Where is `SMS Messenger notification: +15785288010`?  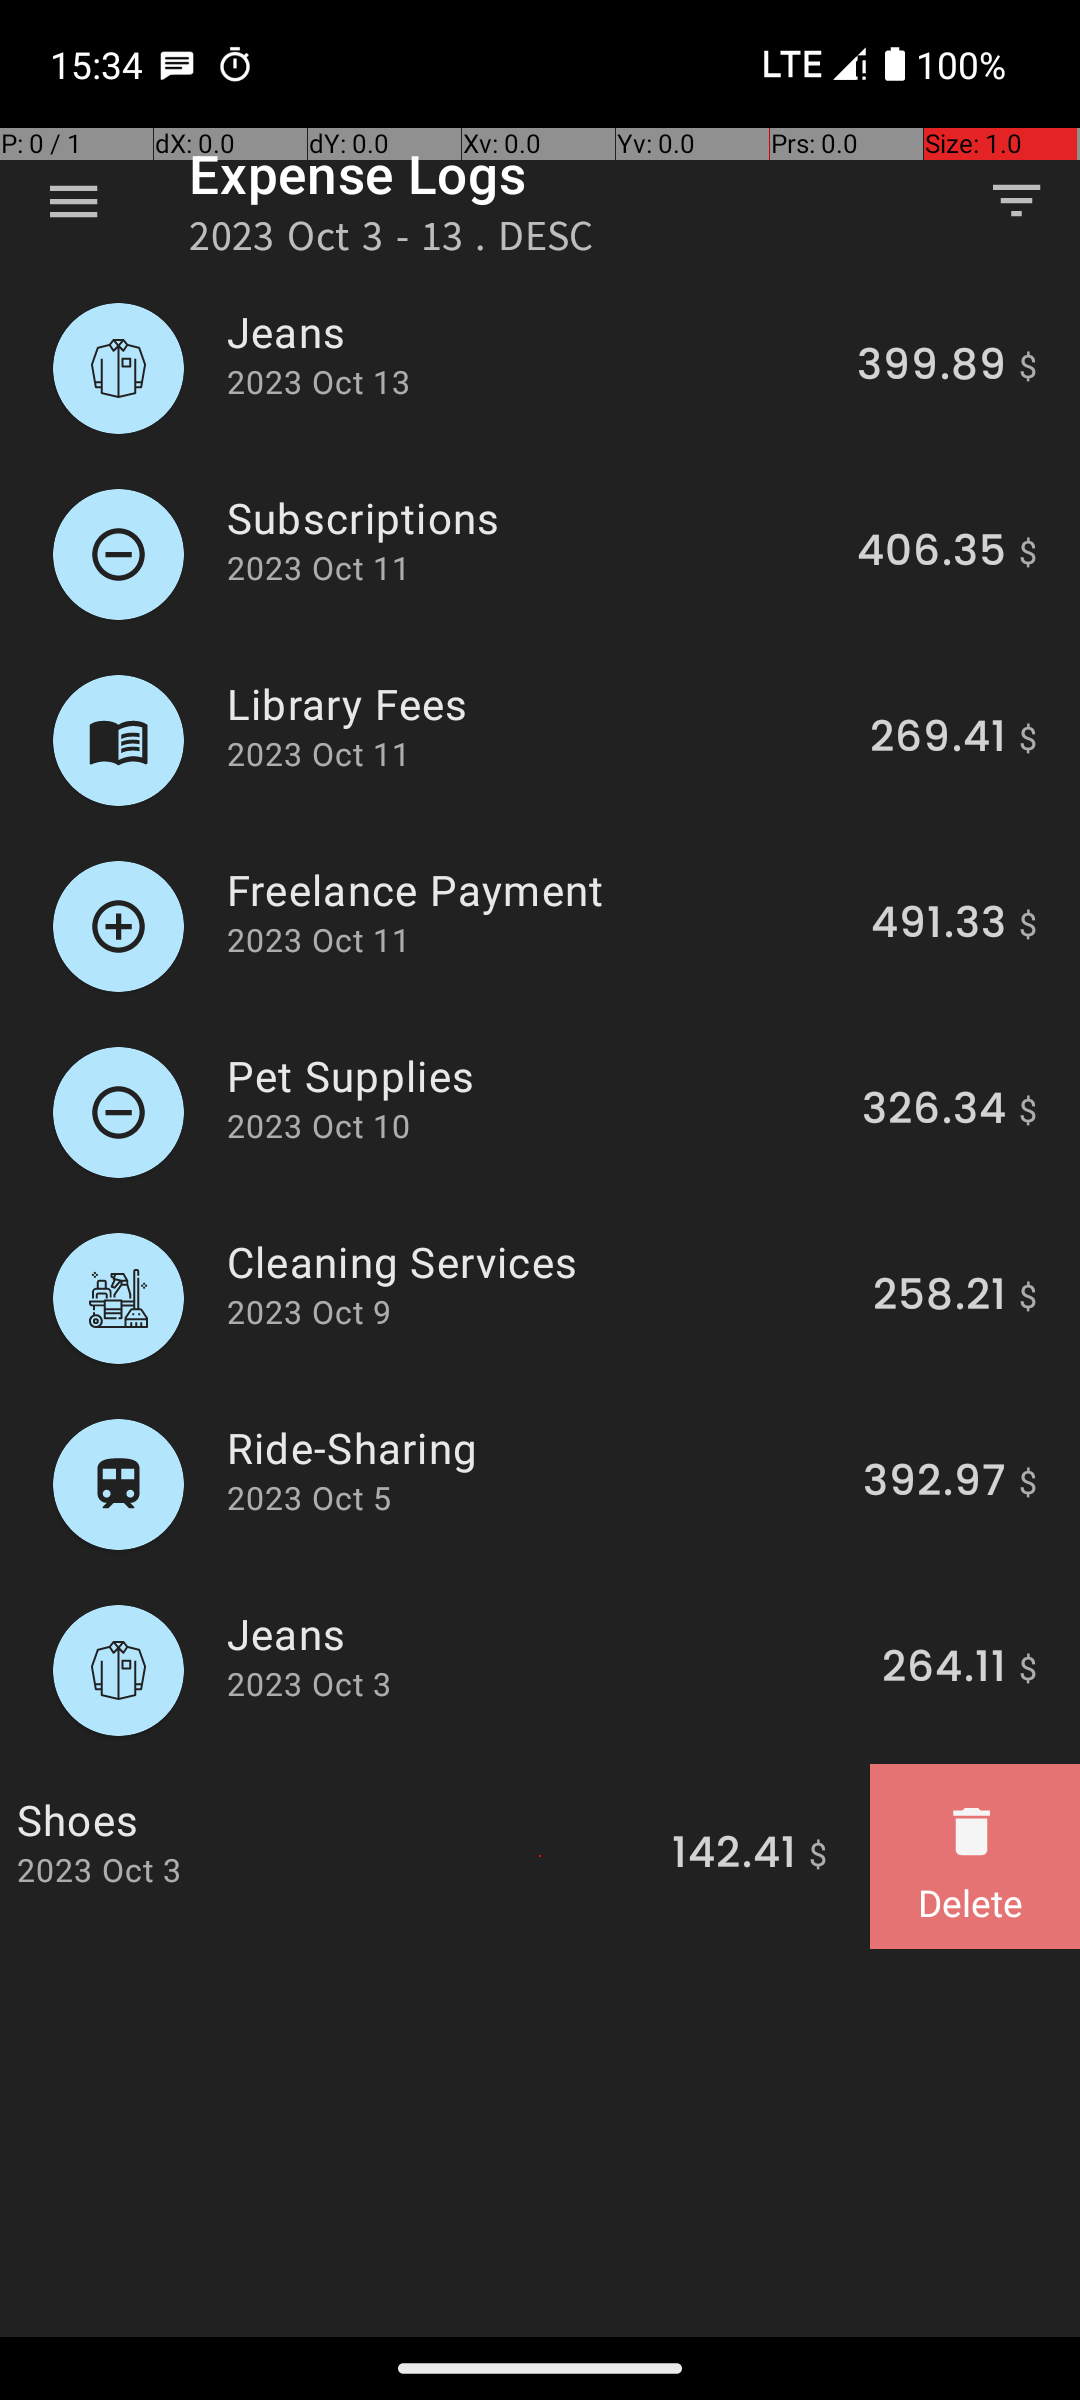 SMS Messenger notification: +15785288010 is located at coordinates (177, 64).